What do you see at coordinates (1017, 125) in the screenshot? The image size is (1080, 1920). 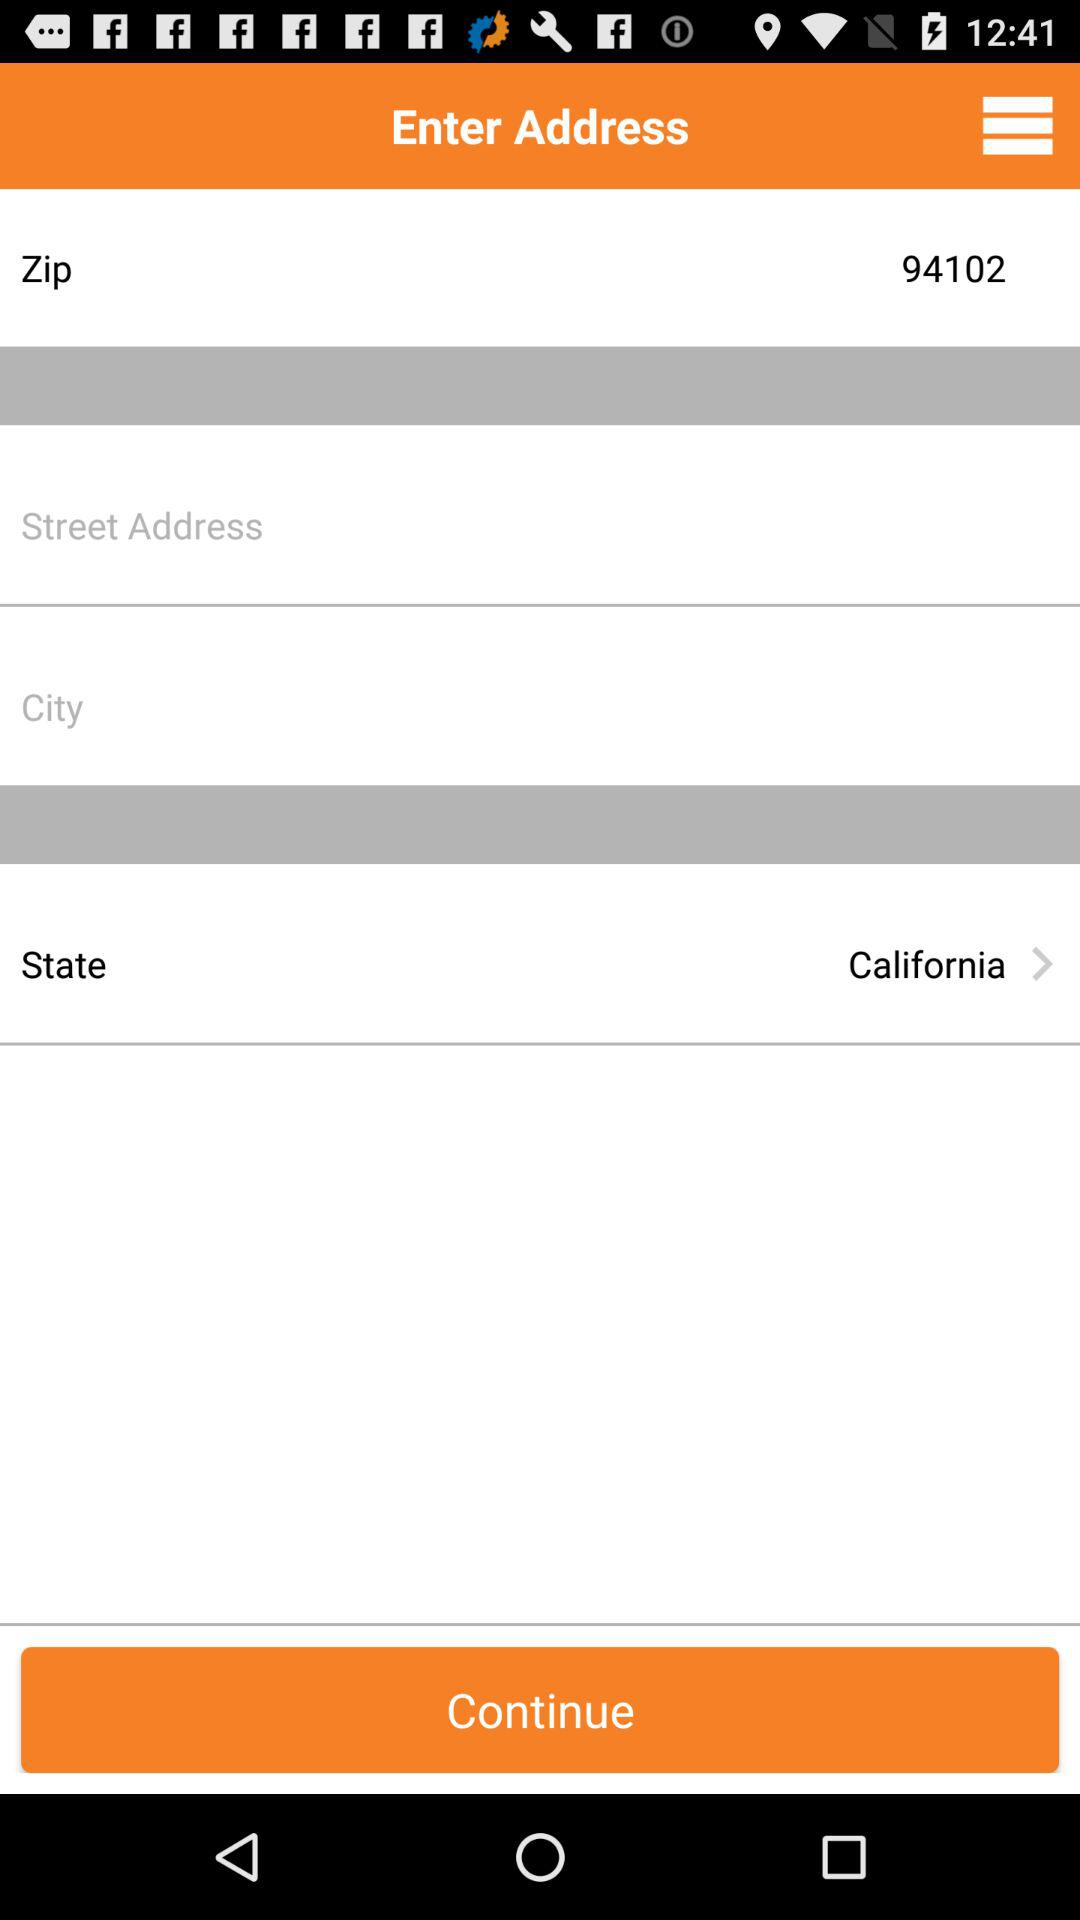 I see `tap the item above the 94102 item` at bounding box center [1017, 125].